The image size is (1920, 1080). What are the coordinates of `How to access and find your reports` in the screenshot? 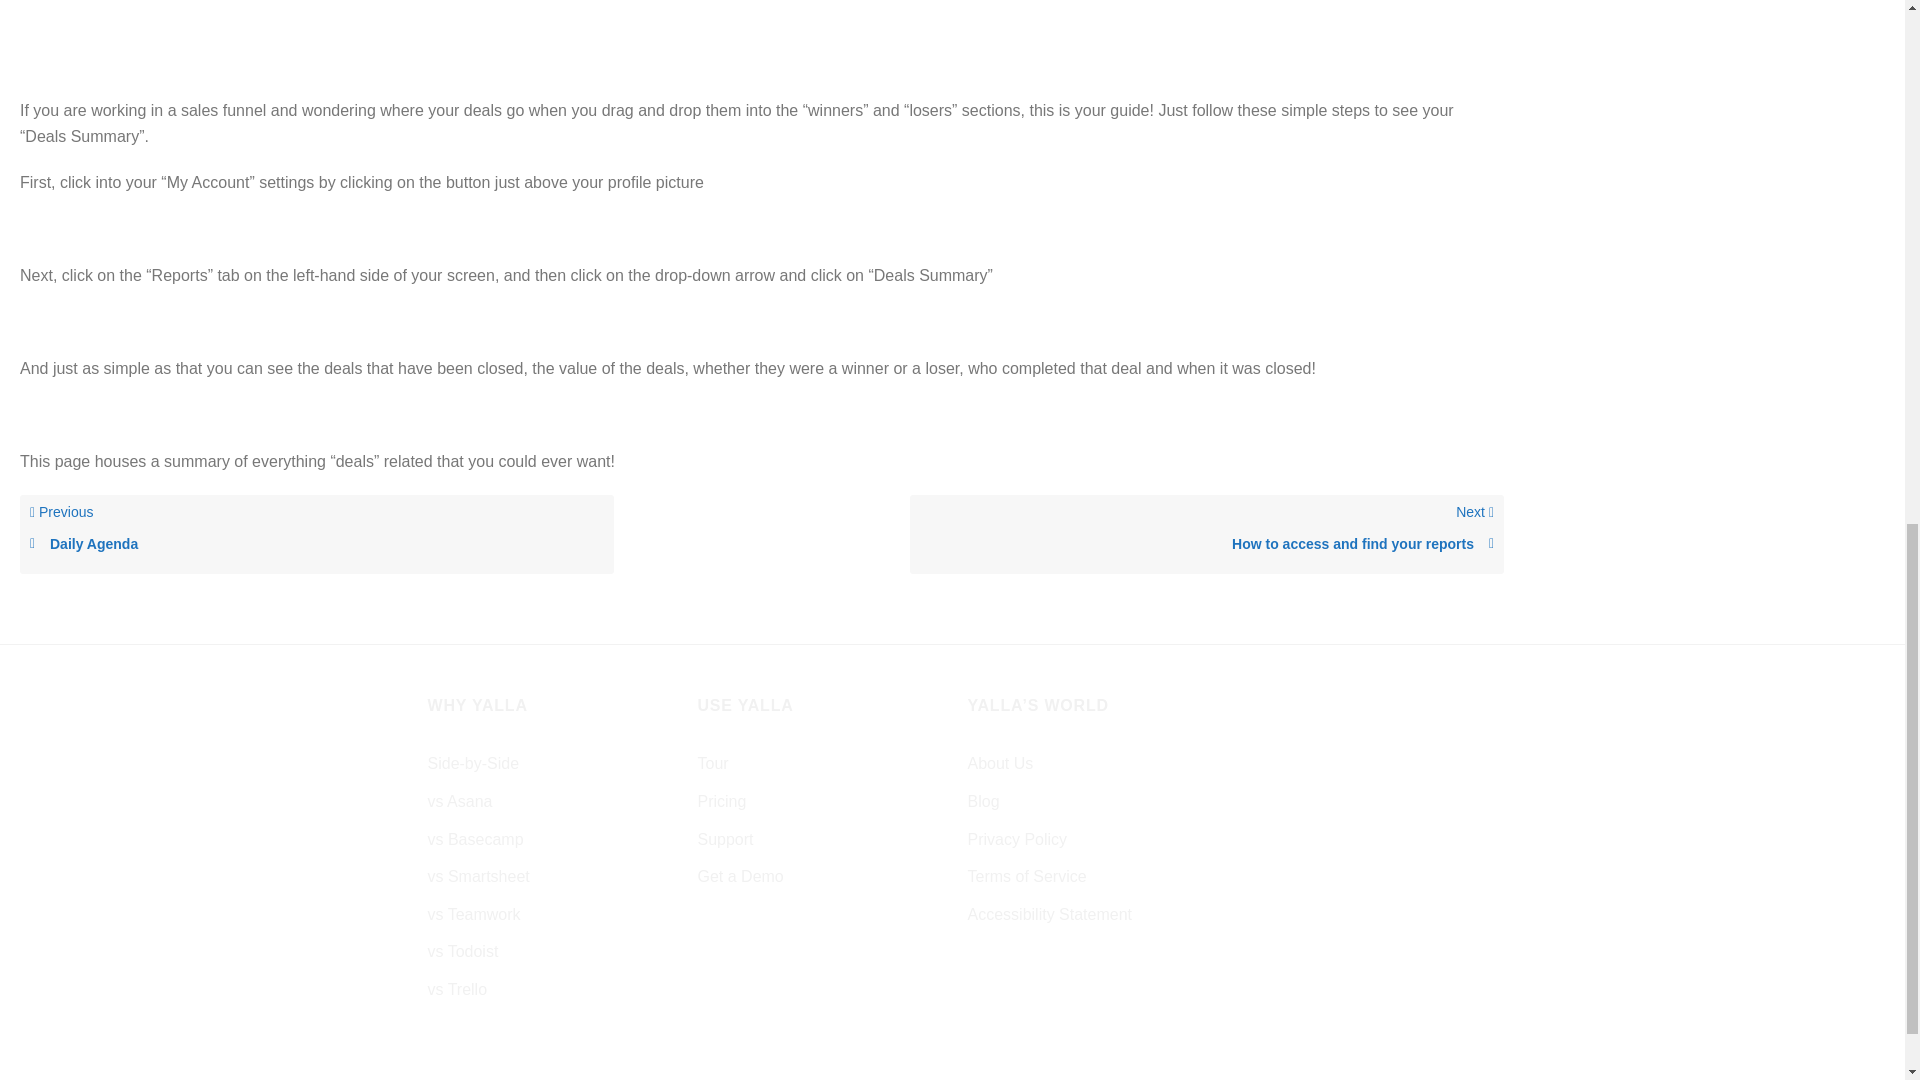 It's located at (1206, 544).